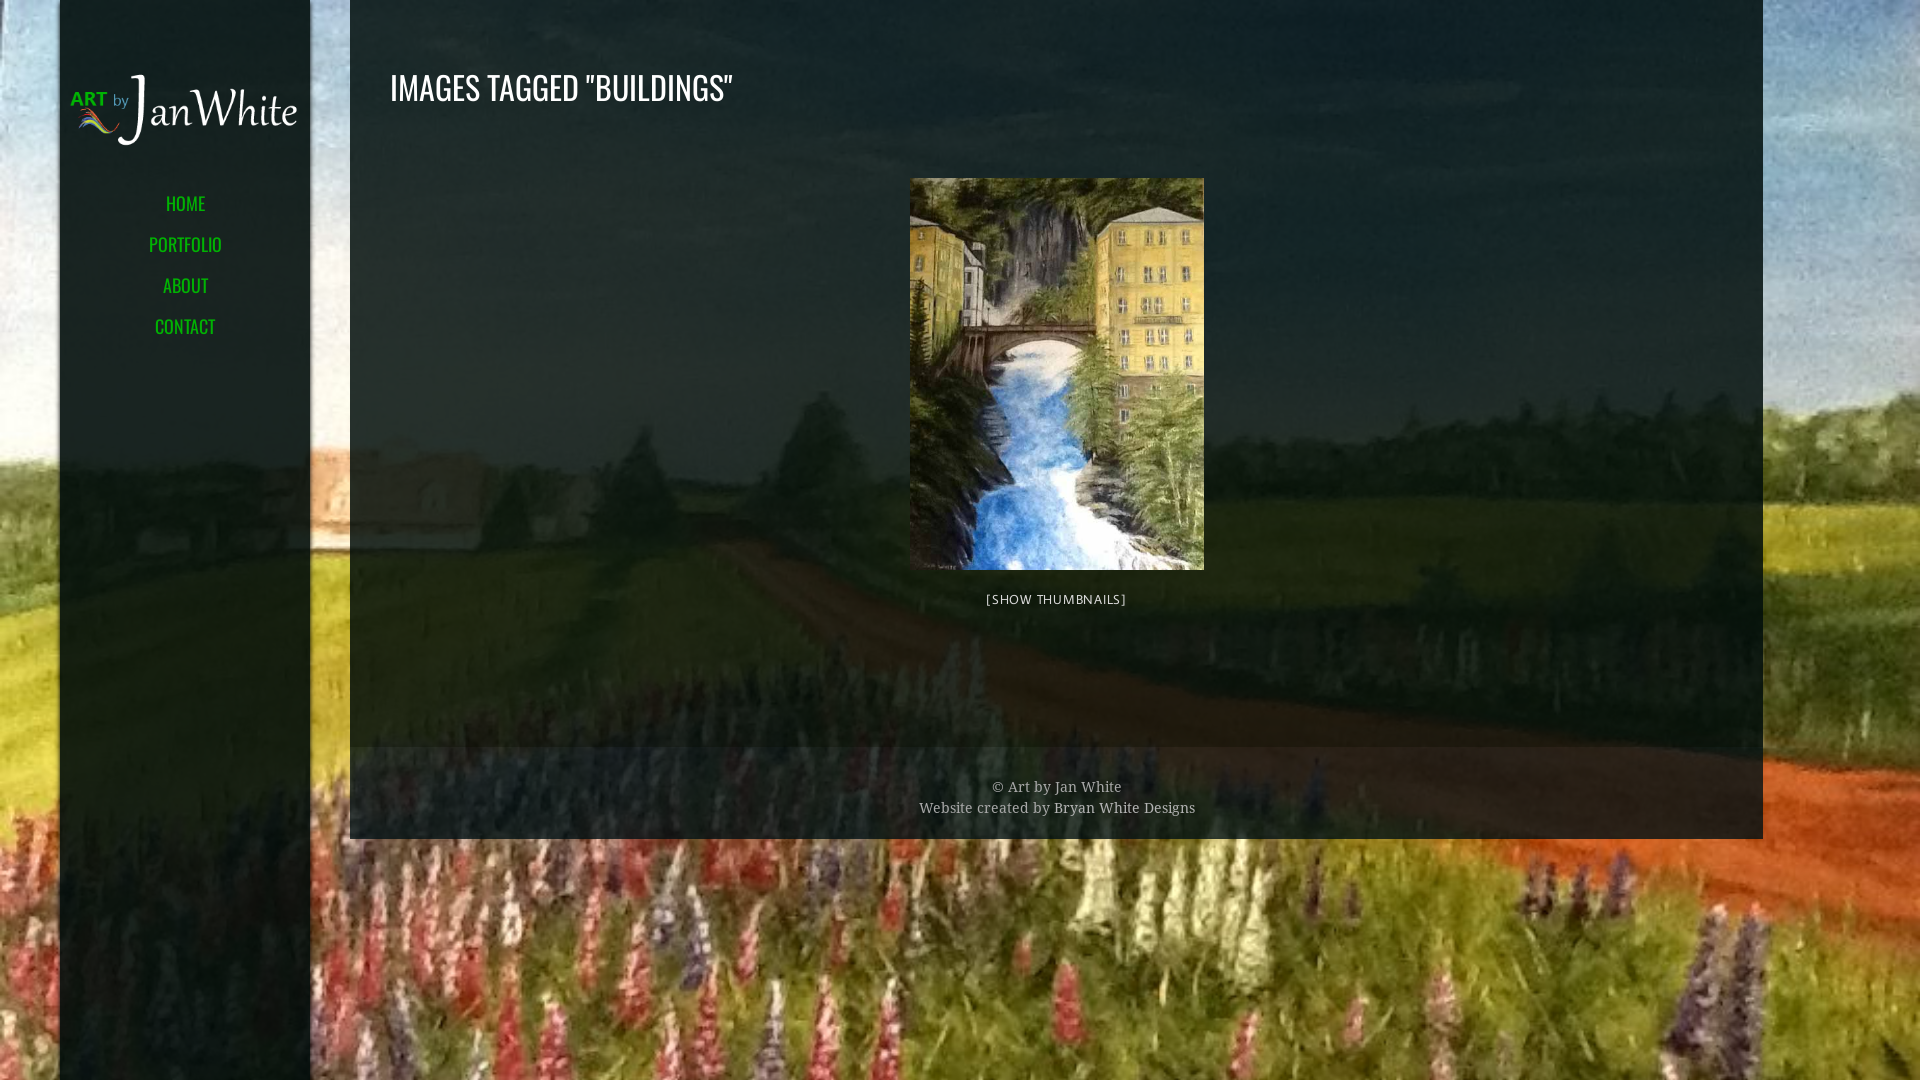 Image resolution: width=1920 pixels, height=1080 pixels. What do you see at coordinates (185, 291) in the screenshot?
I see `ABOUT` at bounding box center [185, 291].